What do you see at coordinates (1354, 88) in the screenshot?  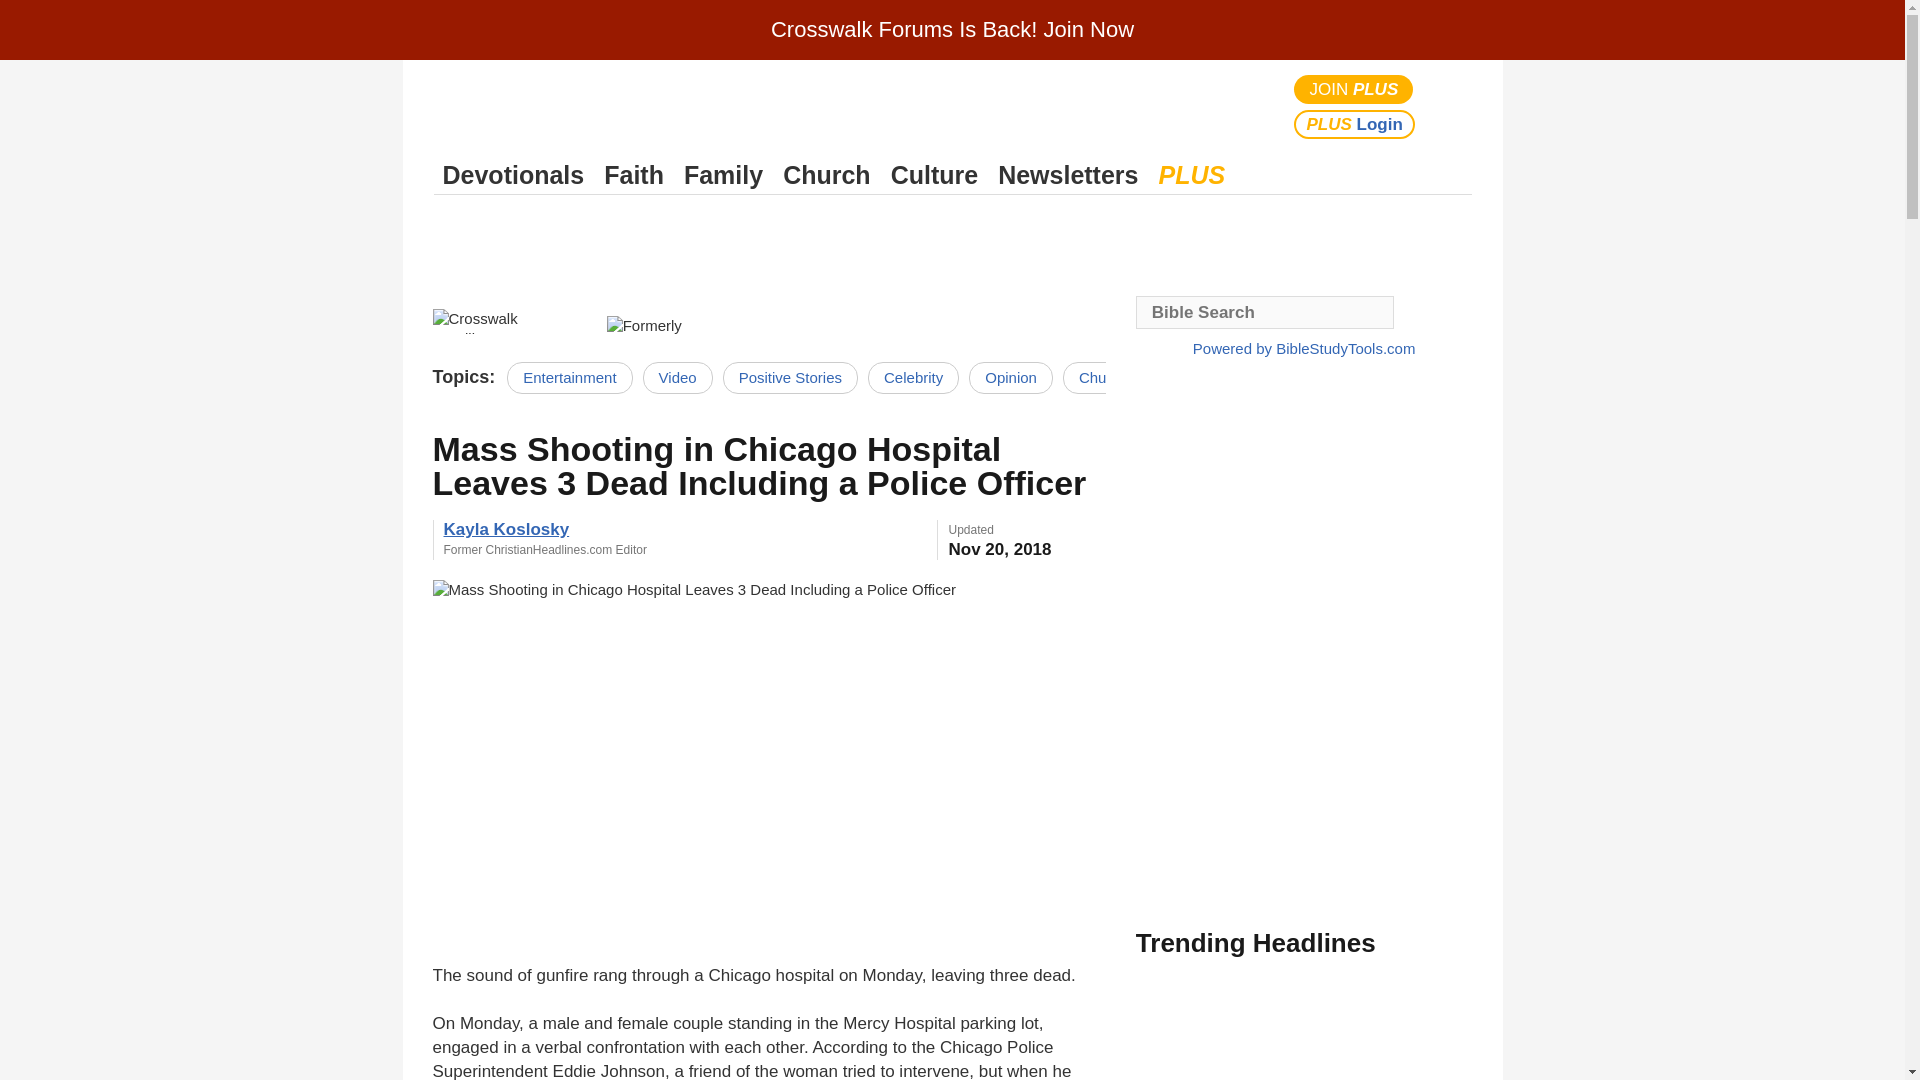 I see `JOIN PLUS` at bounding box center [1354, 88].